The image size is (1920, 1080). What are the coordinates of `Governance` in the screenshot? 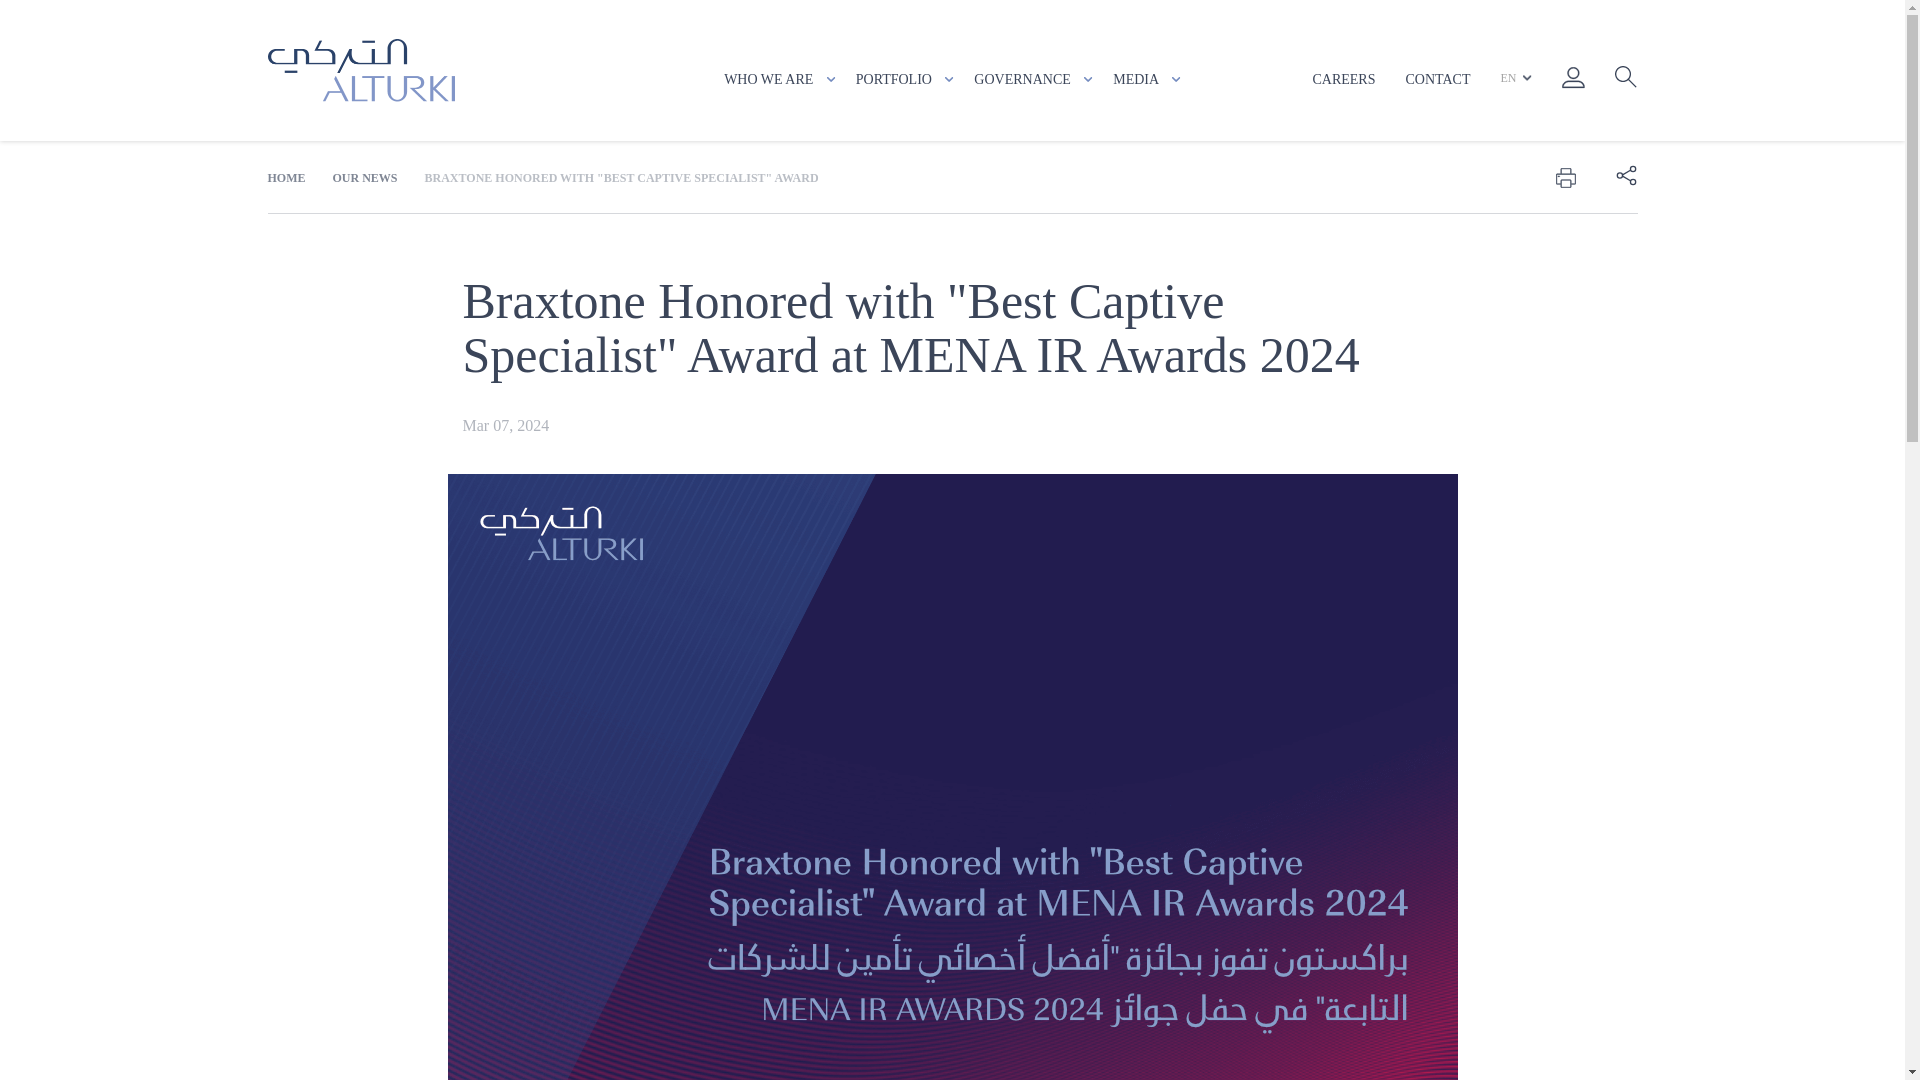 It's located at (1032, 80).